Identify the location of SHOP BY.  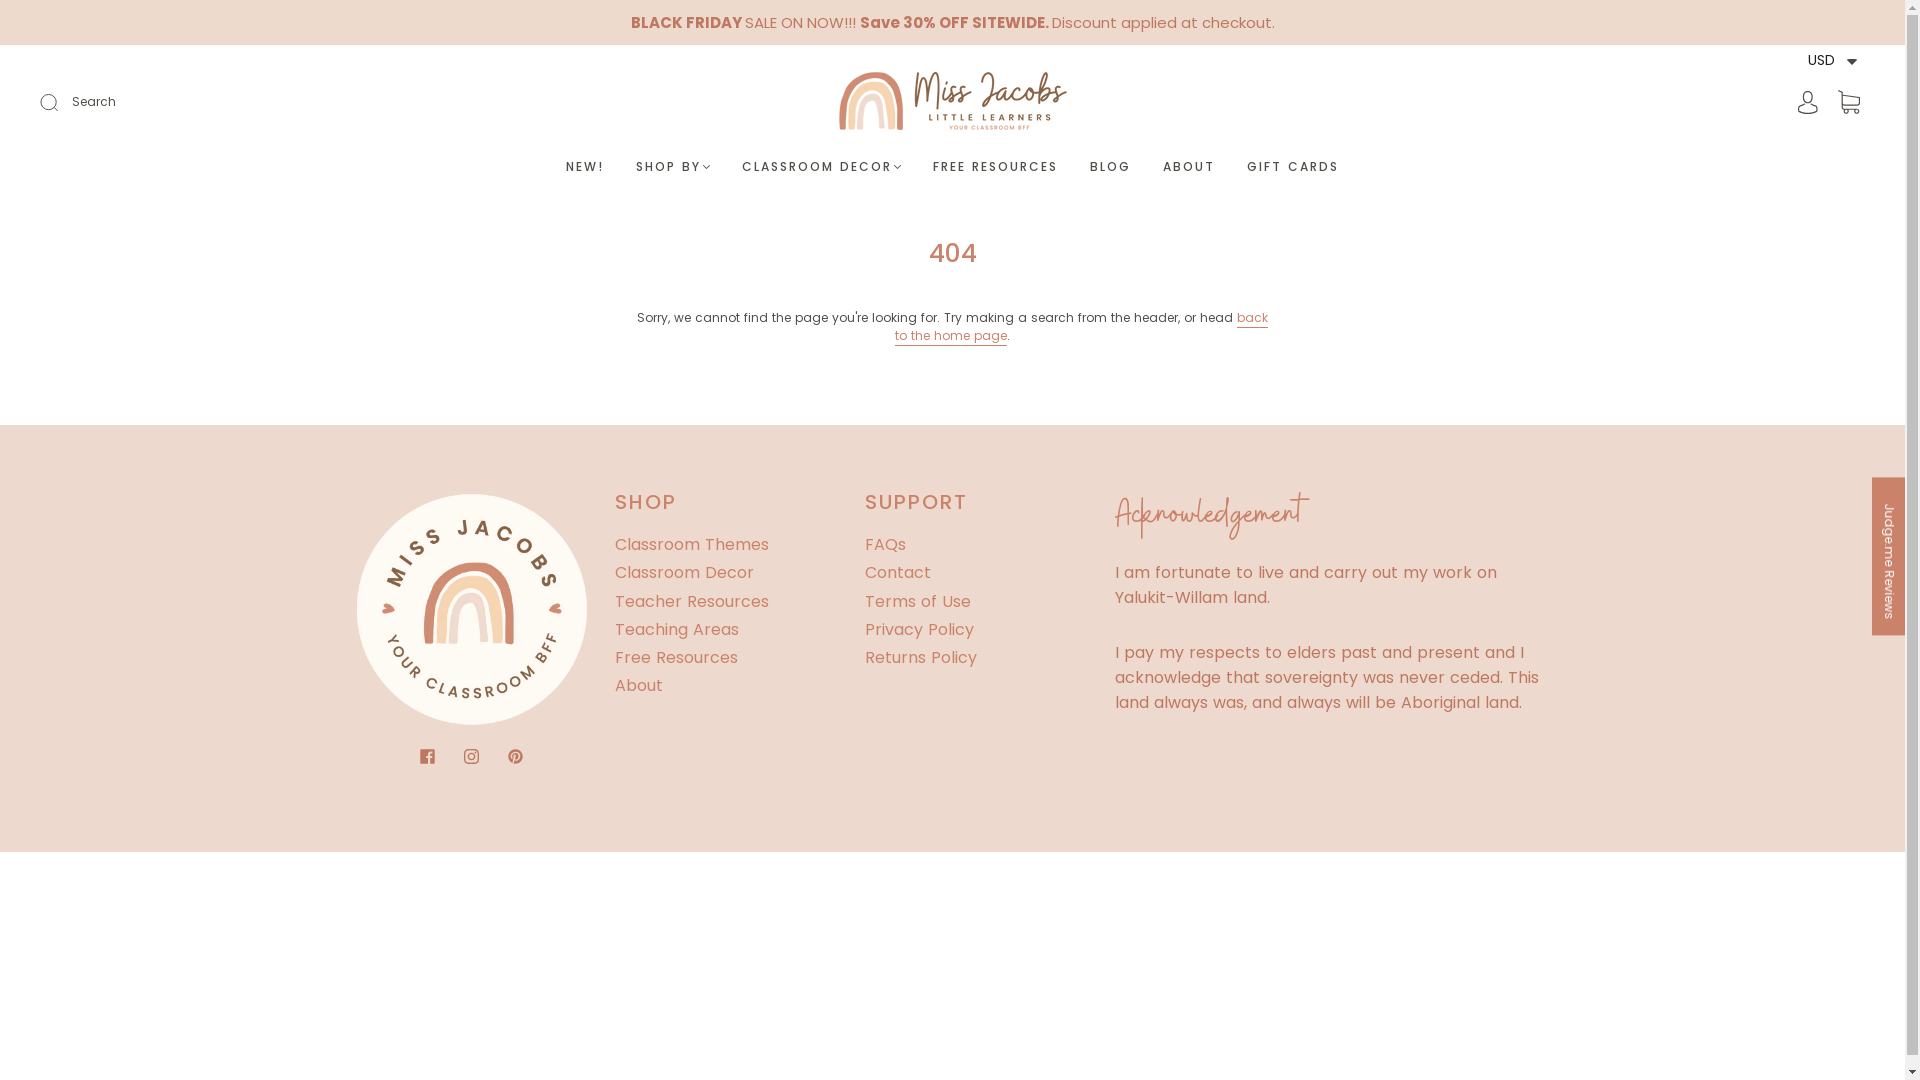
(673, 166).